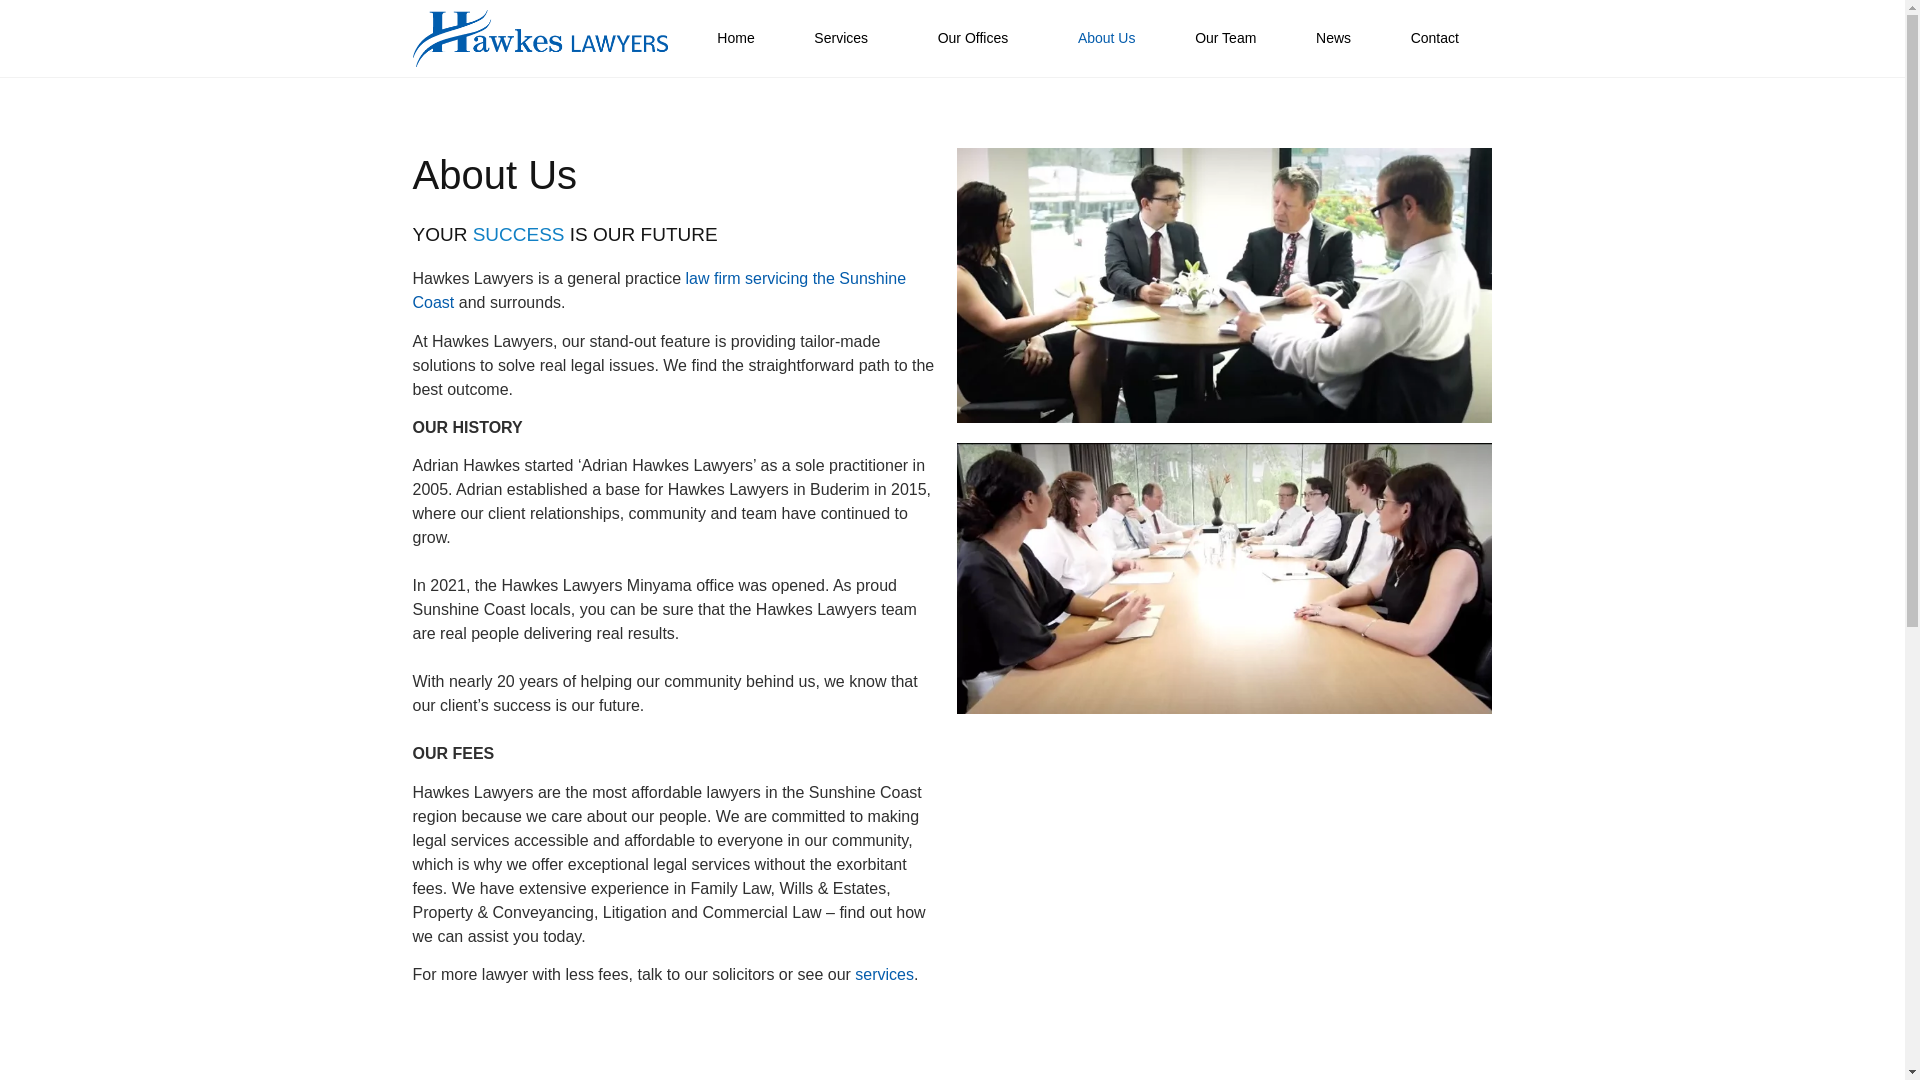  What do you see at coordinates (978, 38) in the screenshot?
I see `Our Offices` at bounding box center [978, 38].